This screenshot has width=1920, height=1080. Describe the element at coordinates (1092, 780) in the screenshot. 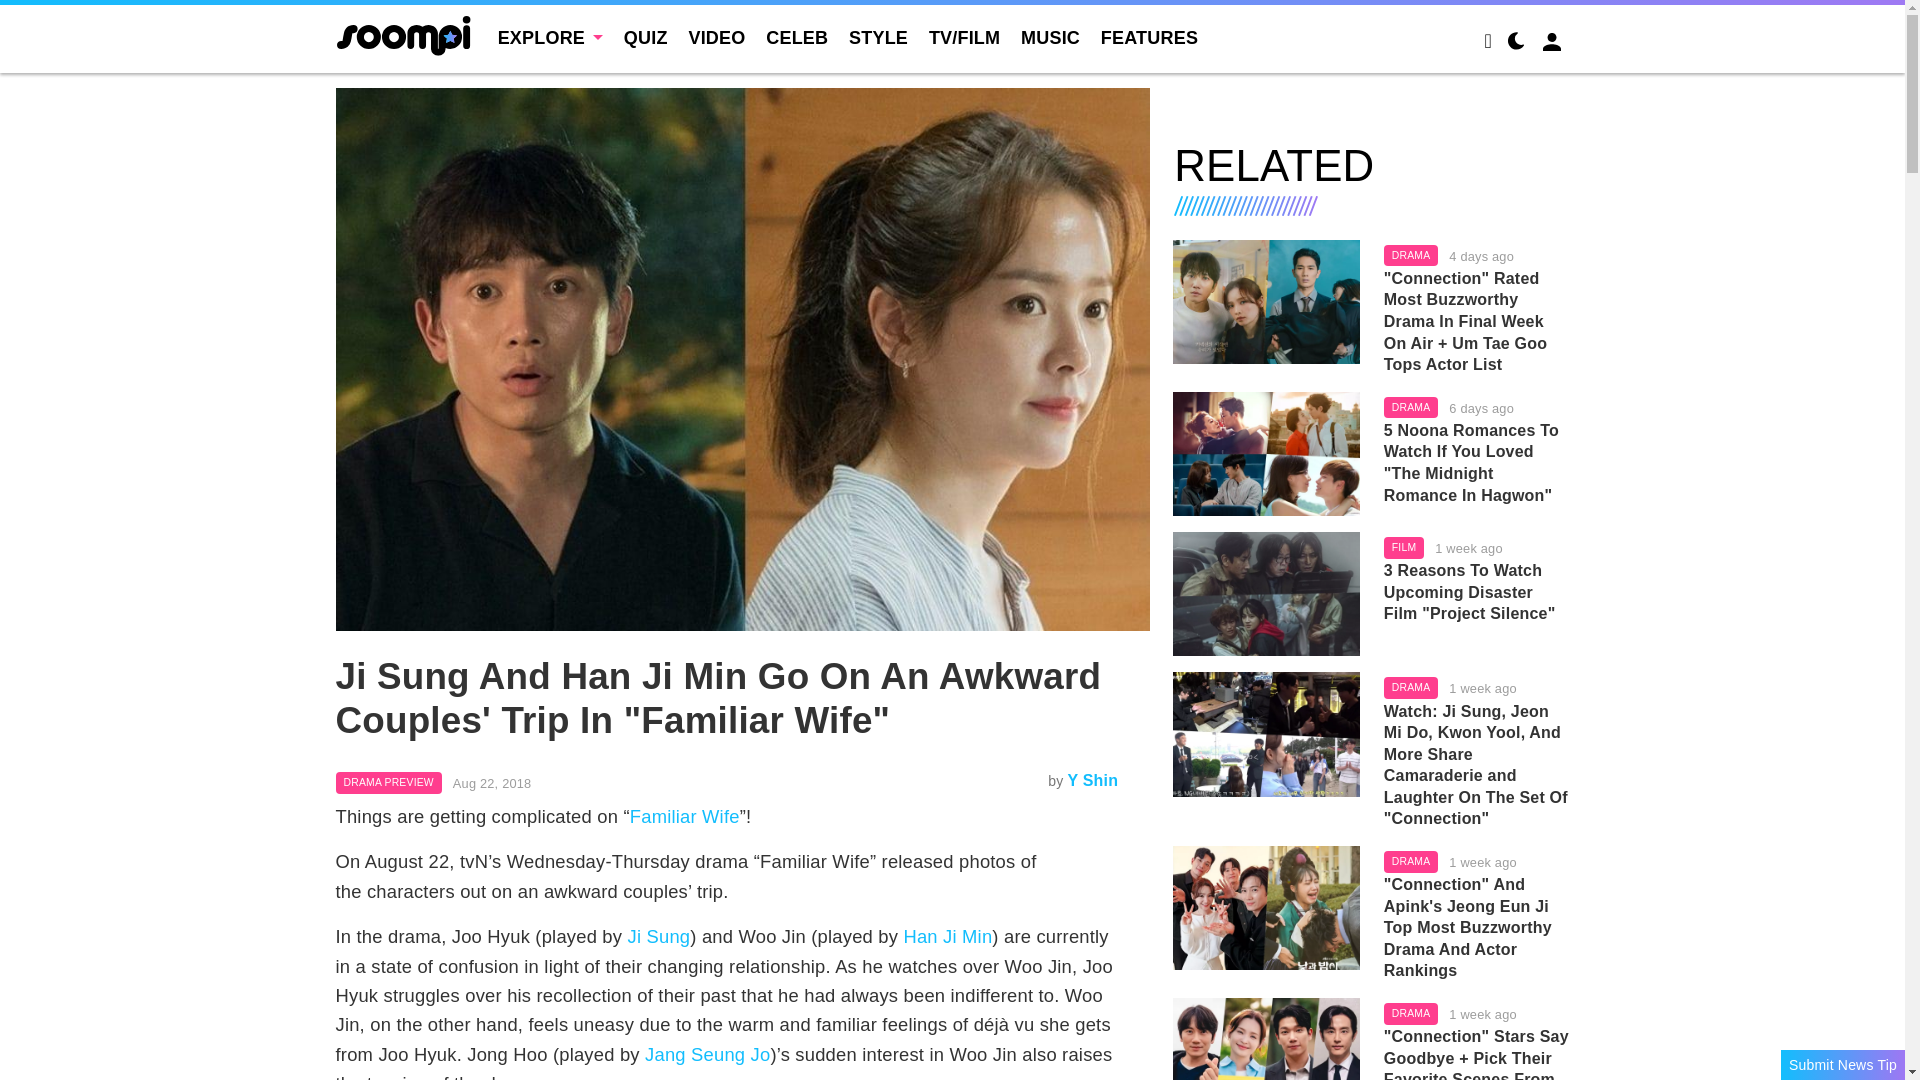

I see `Articles by Y Shin` at that location.